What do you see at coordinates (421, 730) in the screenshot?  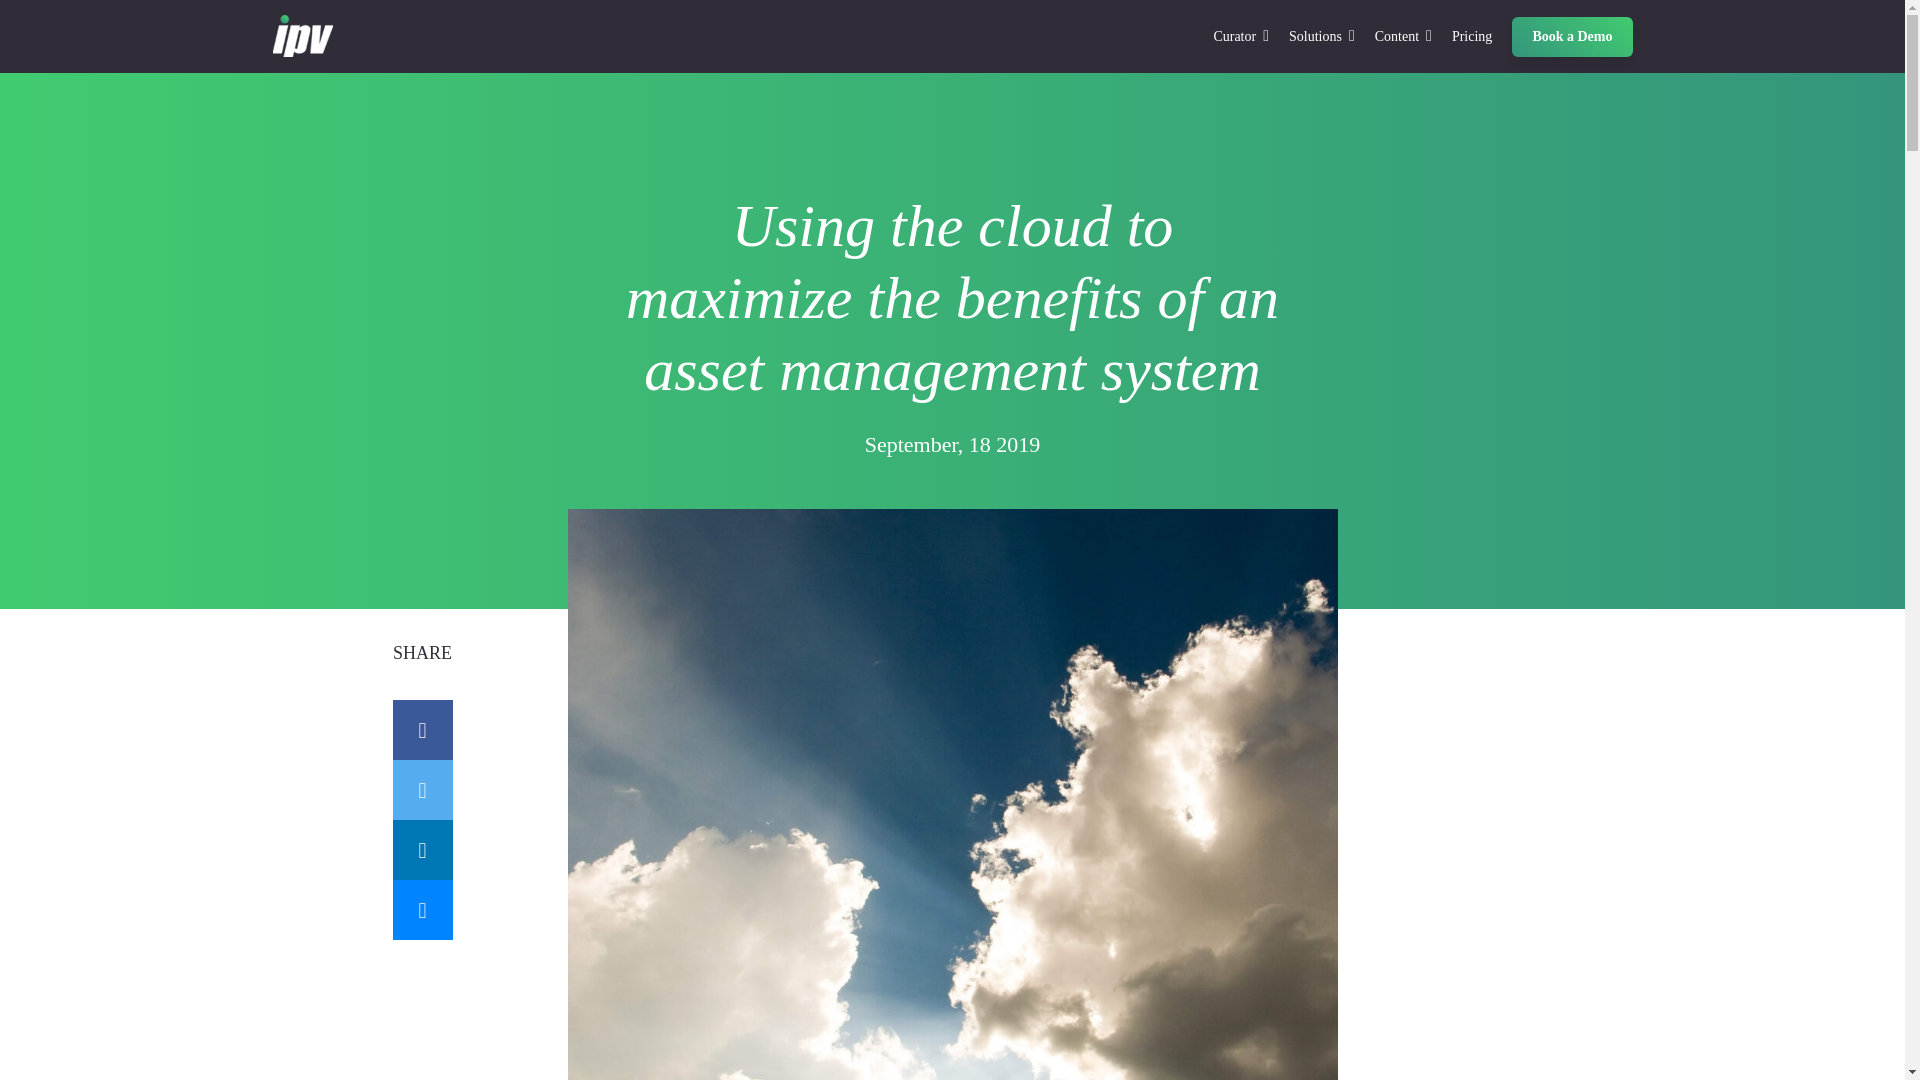 I see `facebook` at bounding box center [421, 730].